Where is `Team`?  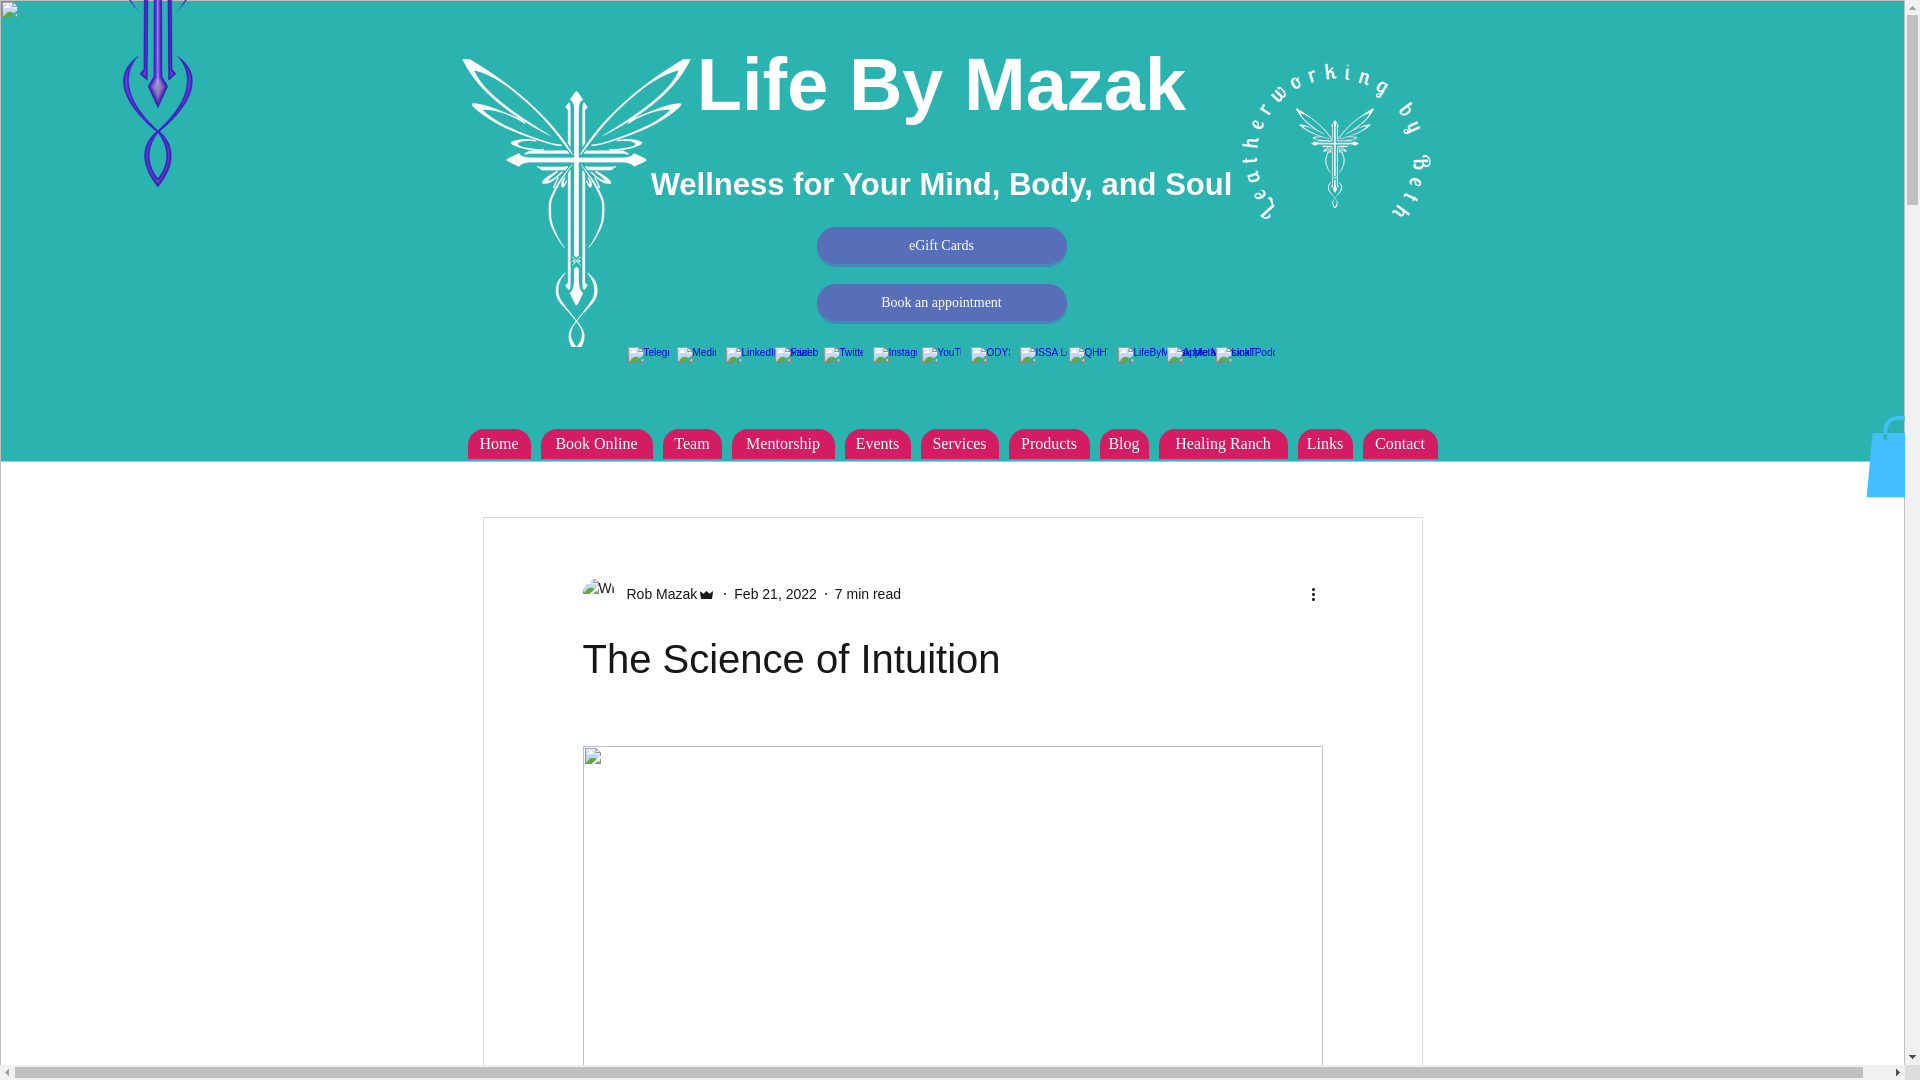 Team is located at coordinates (692, 444).